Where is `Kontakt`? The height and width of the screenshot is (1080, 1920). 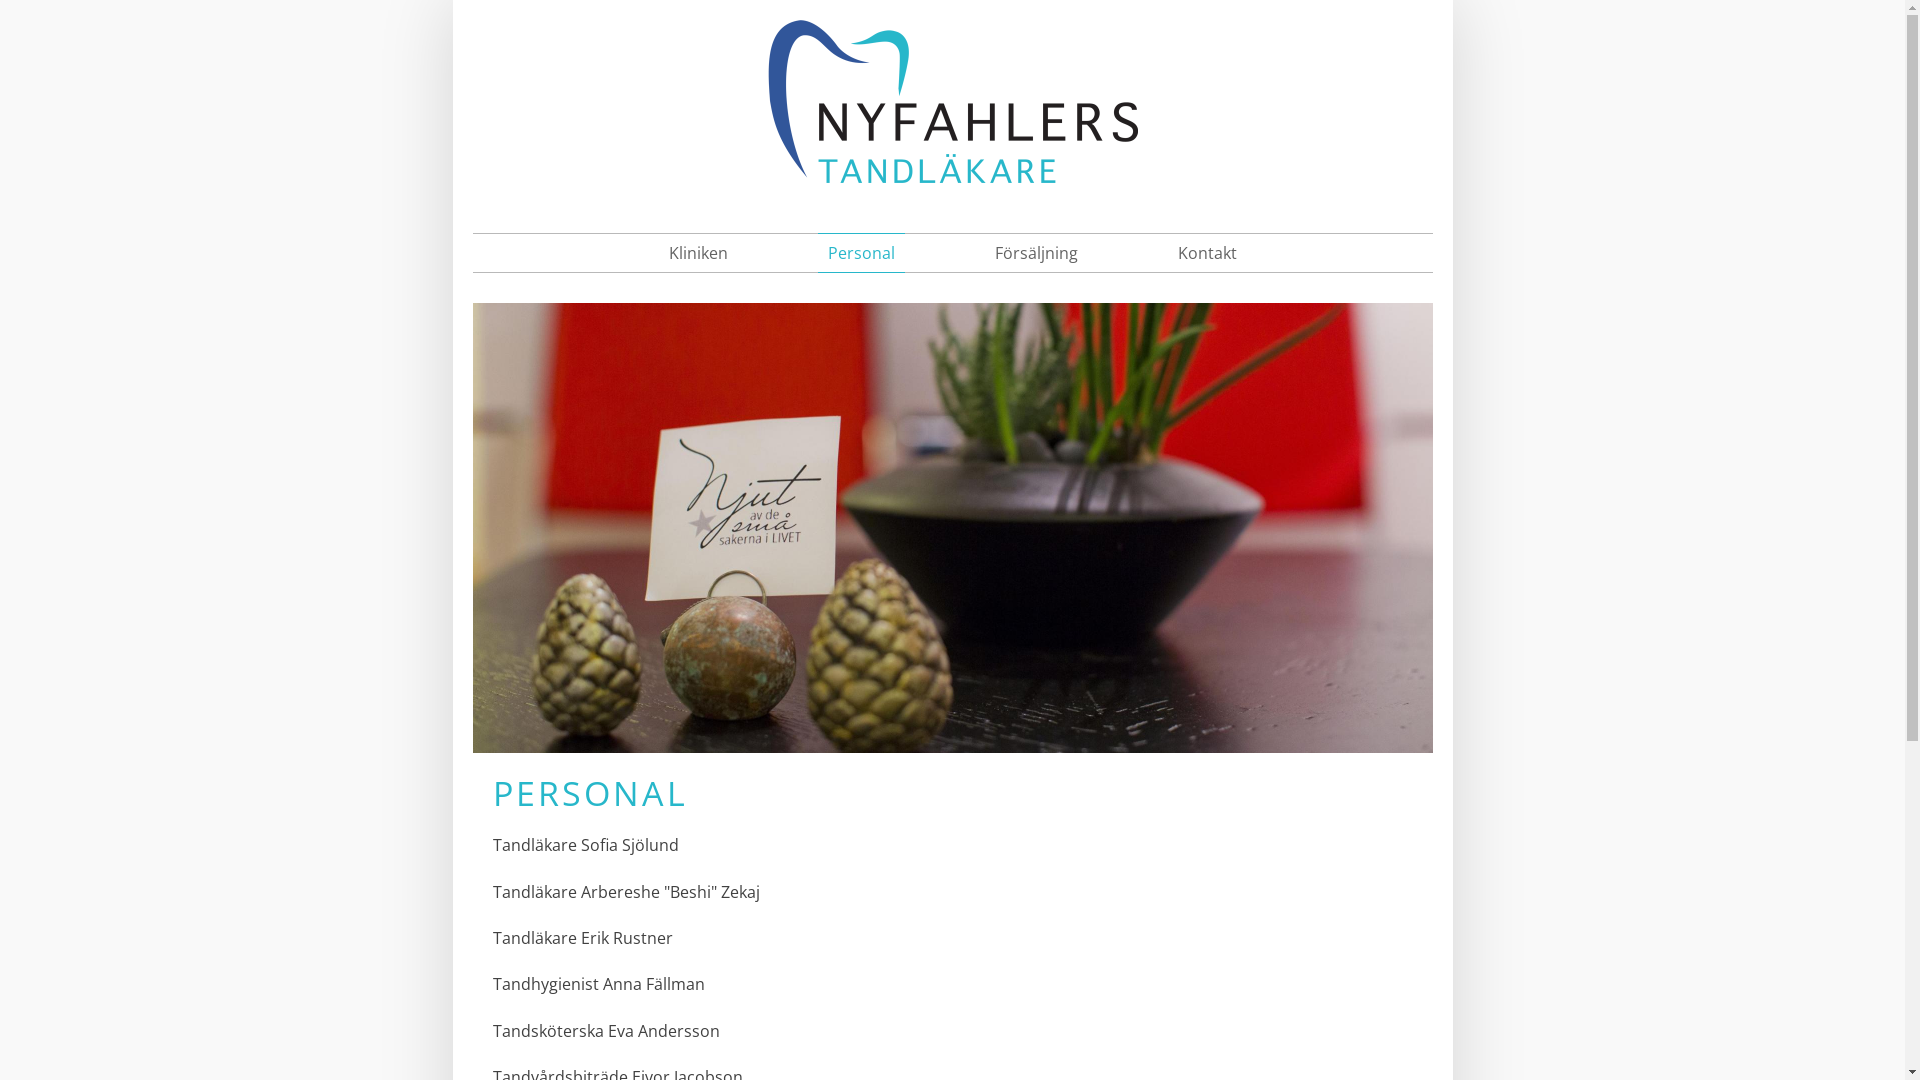 Kontakt is located at coordinates (1208, 253).